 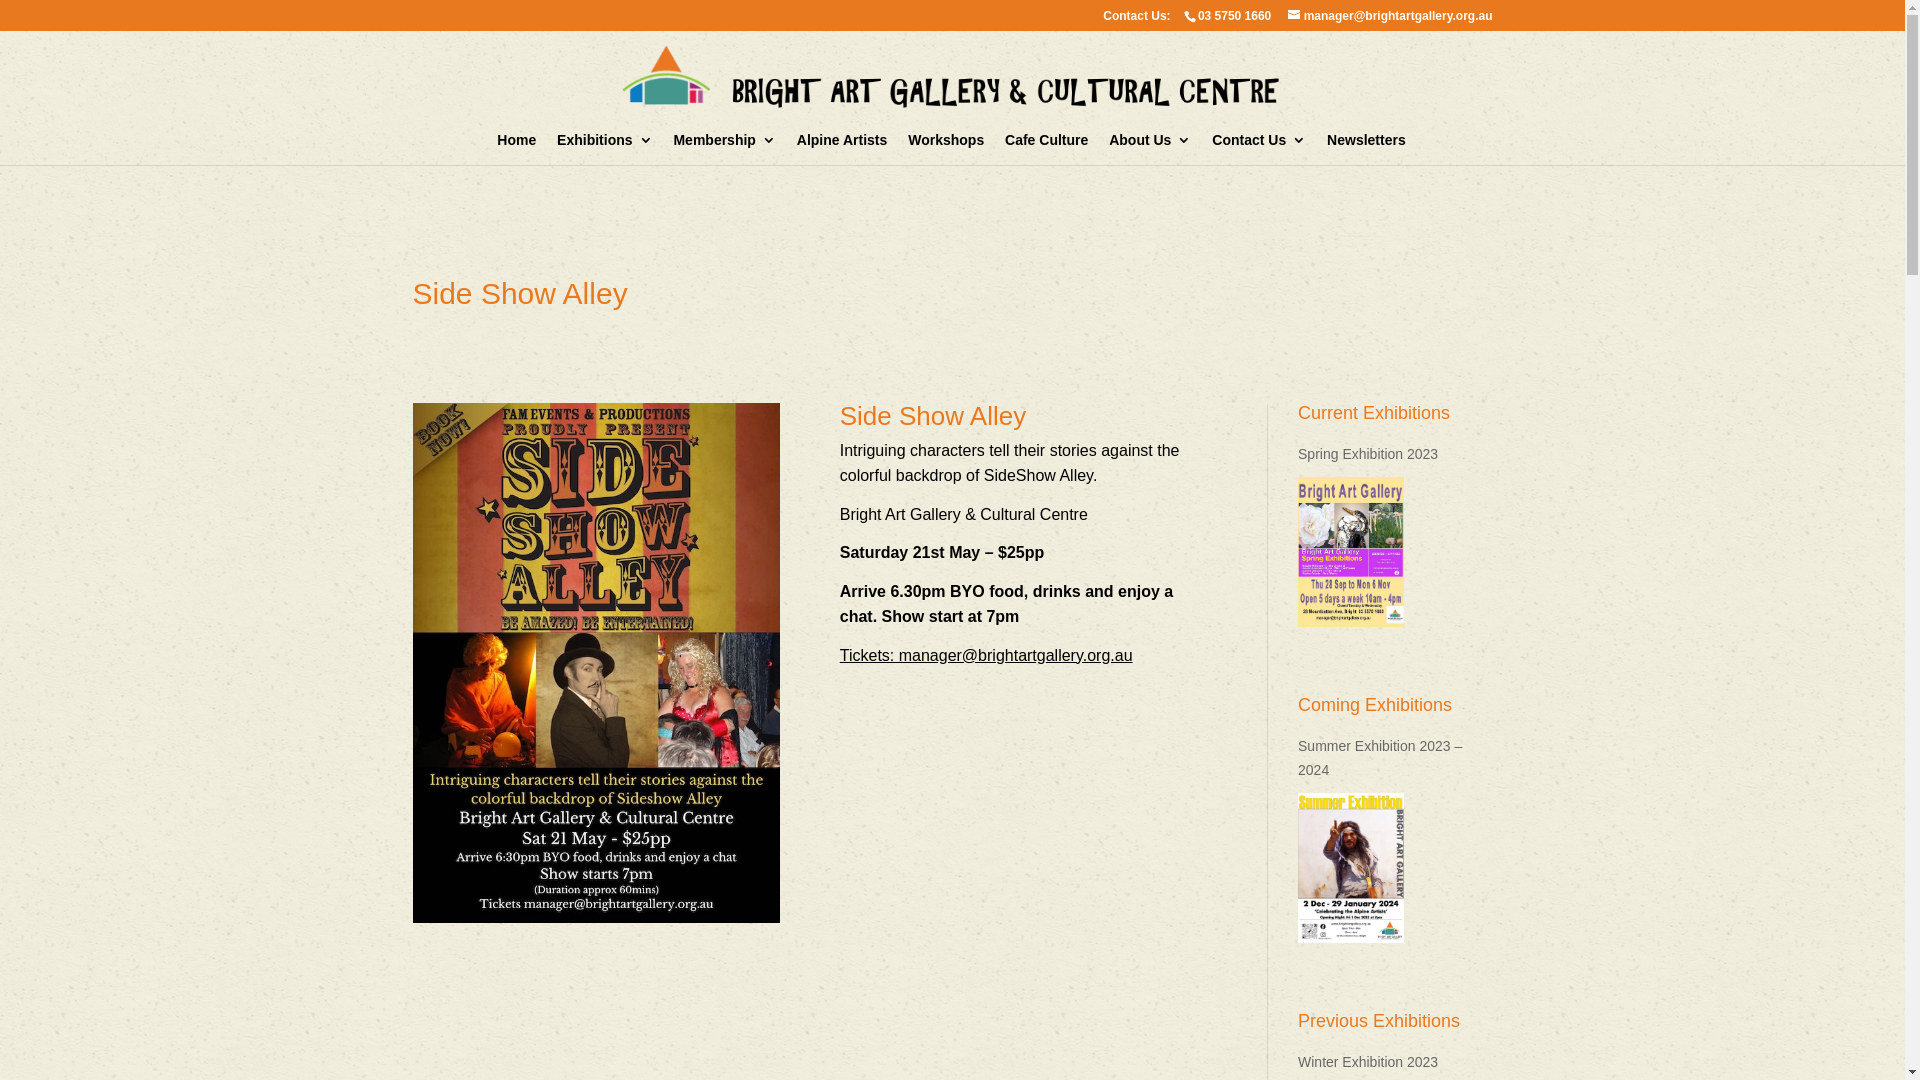 What do you see at coordinates (946, 149) in the screenshot?
I see `Workshops` at bounding box center [946, 149].